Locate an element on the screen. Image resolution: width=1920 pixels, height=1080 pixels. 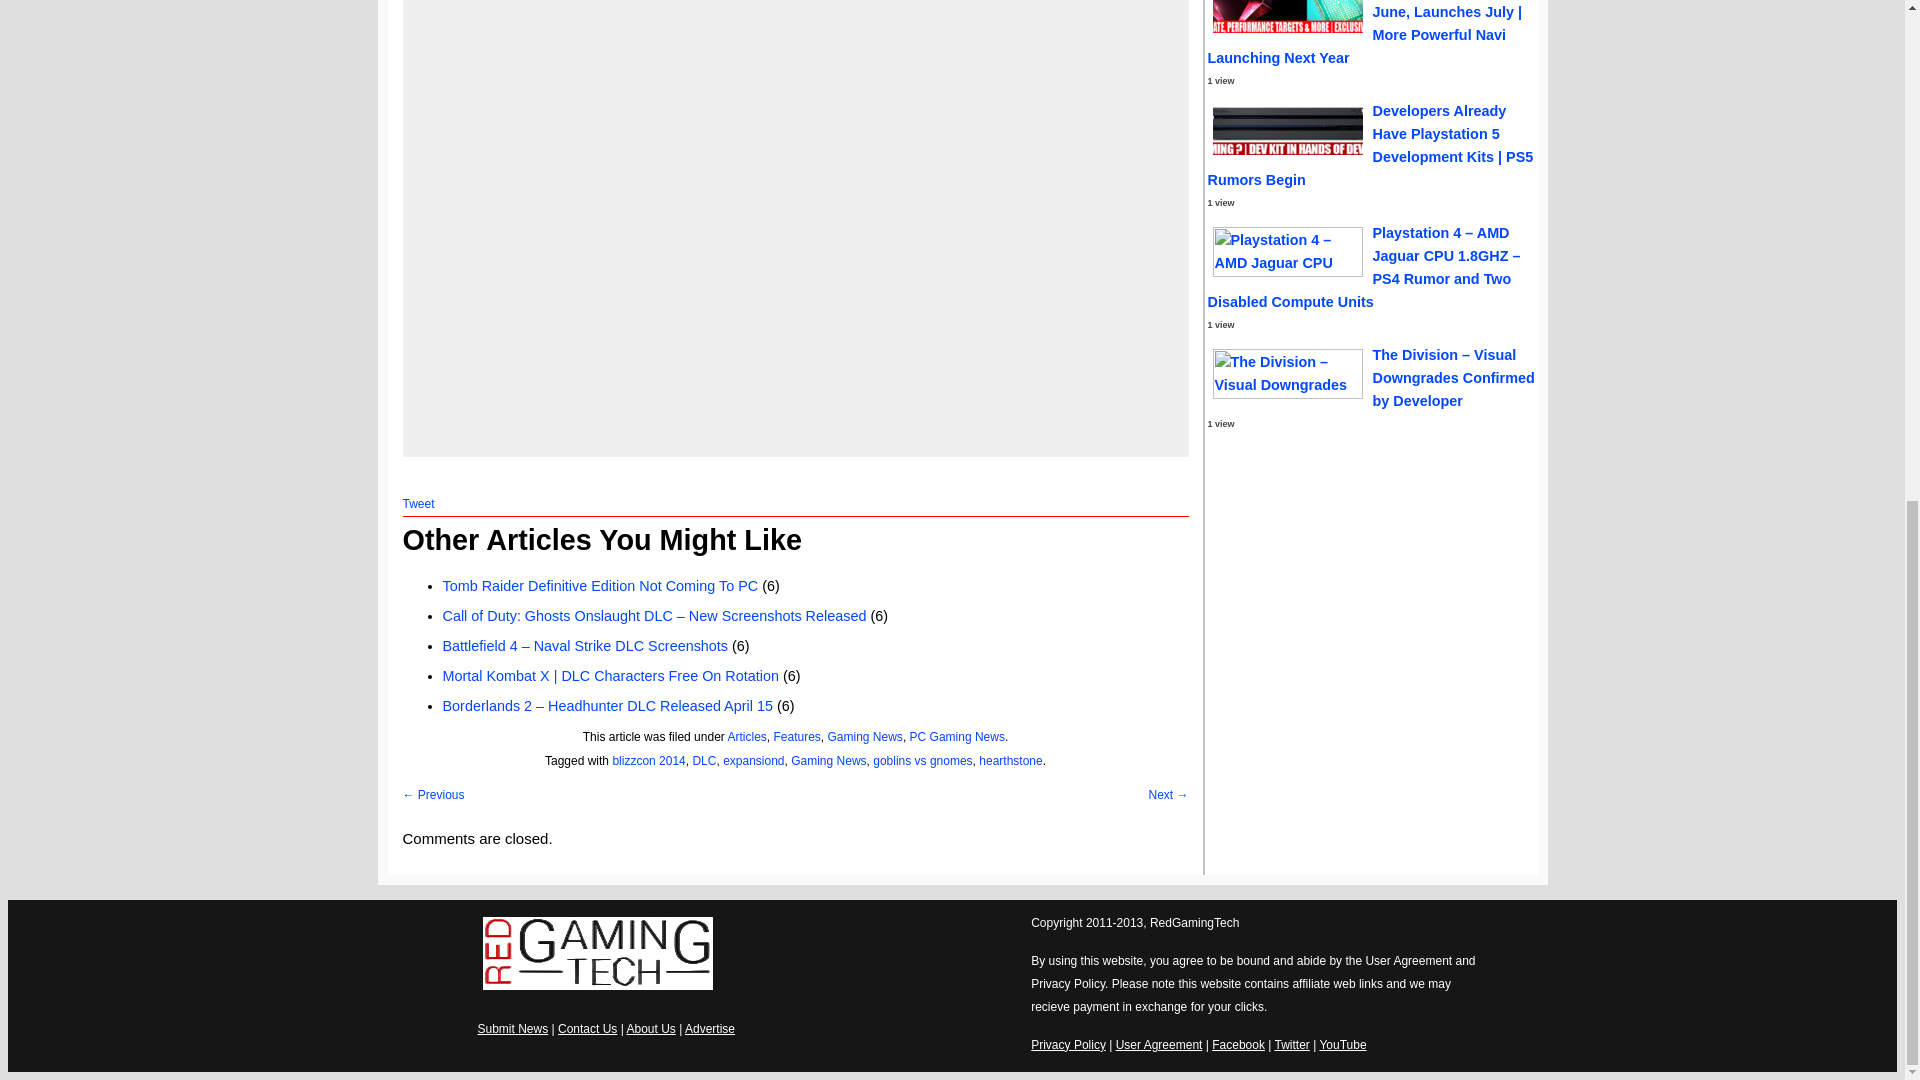
Tomb Raider Definitive Edition Not Coming To PC is located at coordinates (600, 586).